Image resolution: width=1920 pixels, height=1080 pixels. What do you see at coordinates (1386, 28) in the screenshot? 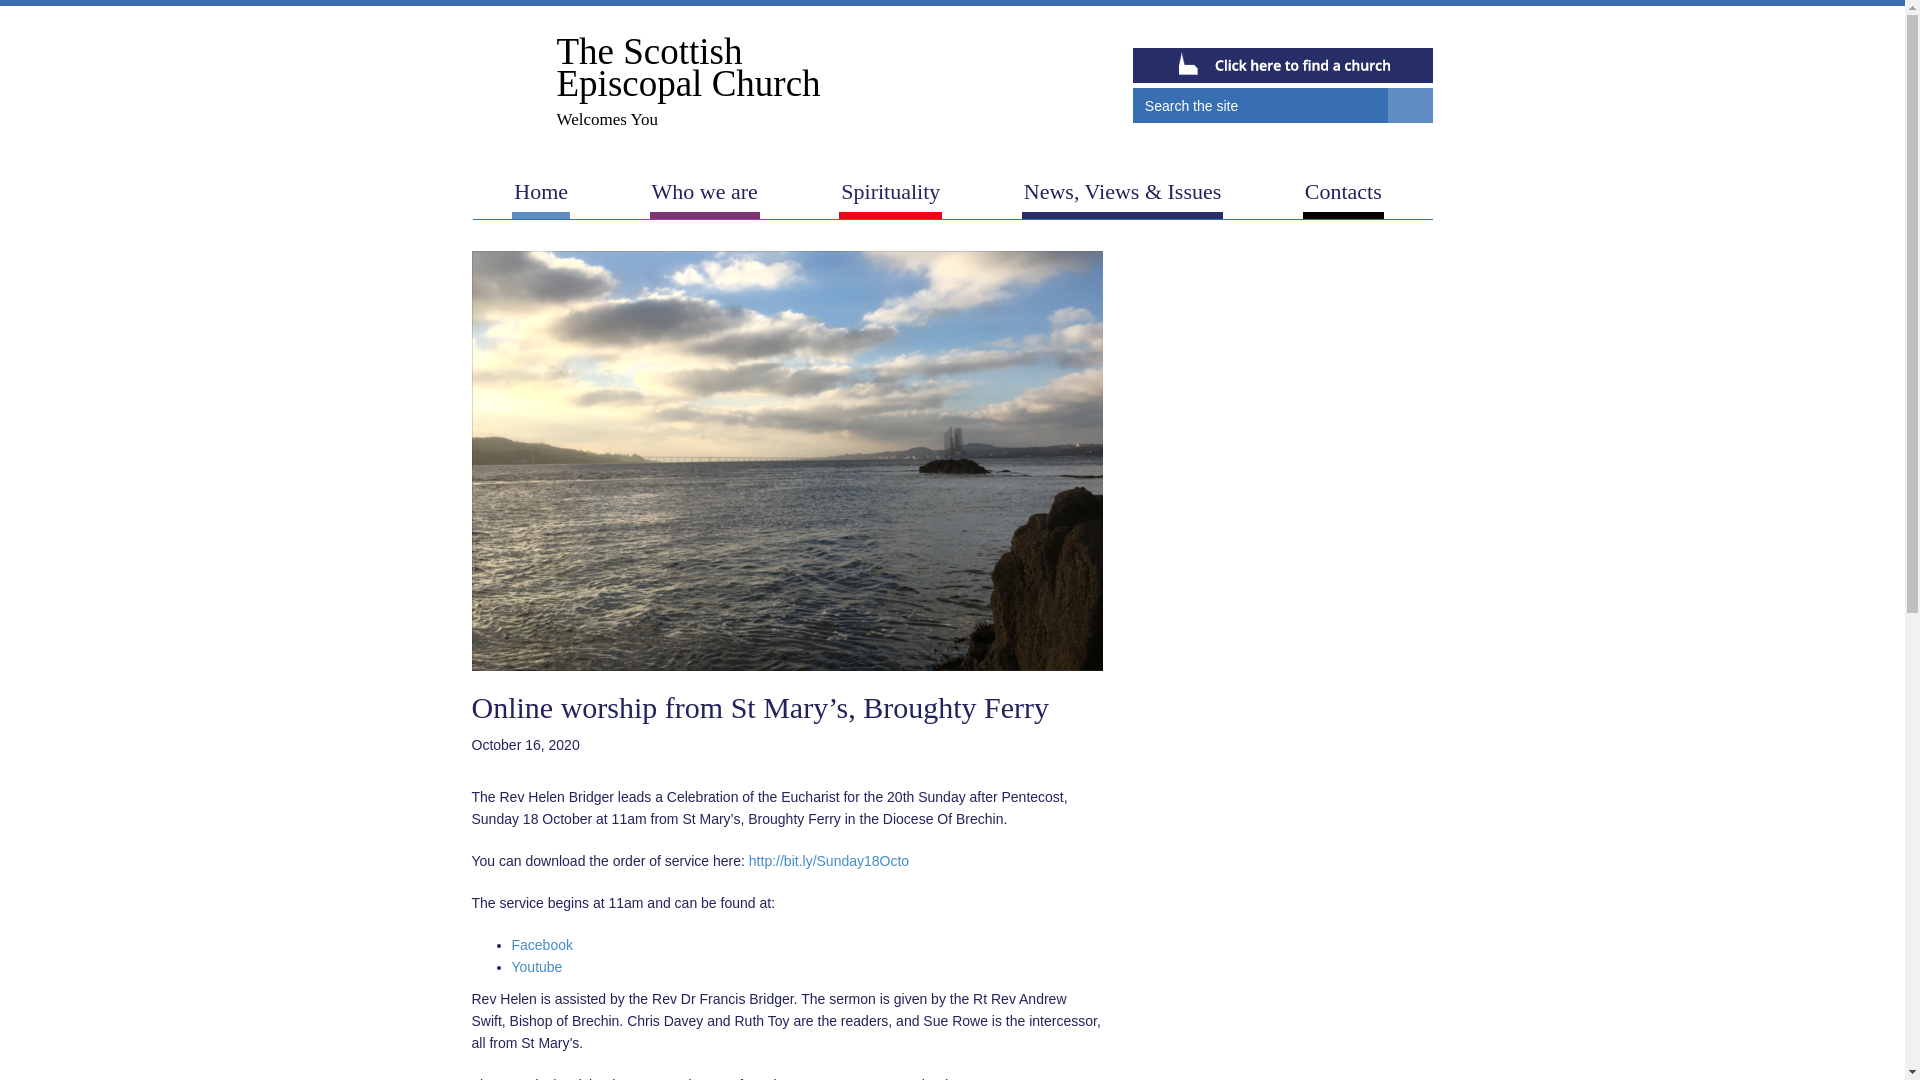
I see `twitter` at bounding box center [1386, 28].